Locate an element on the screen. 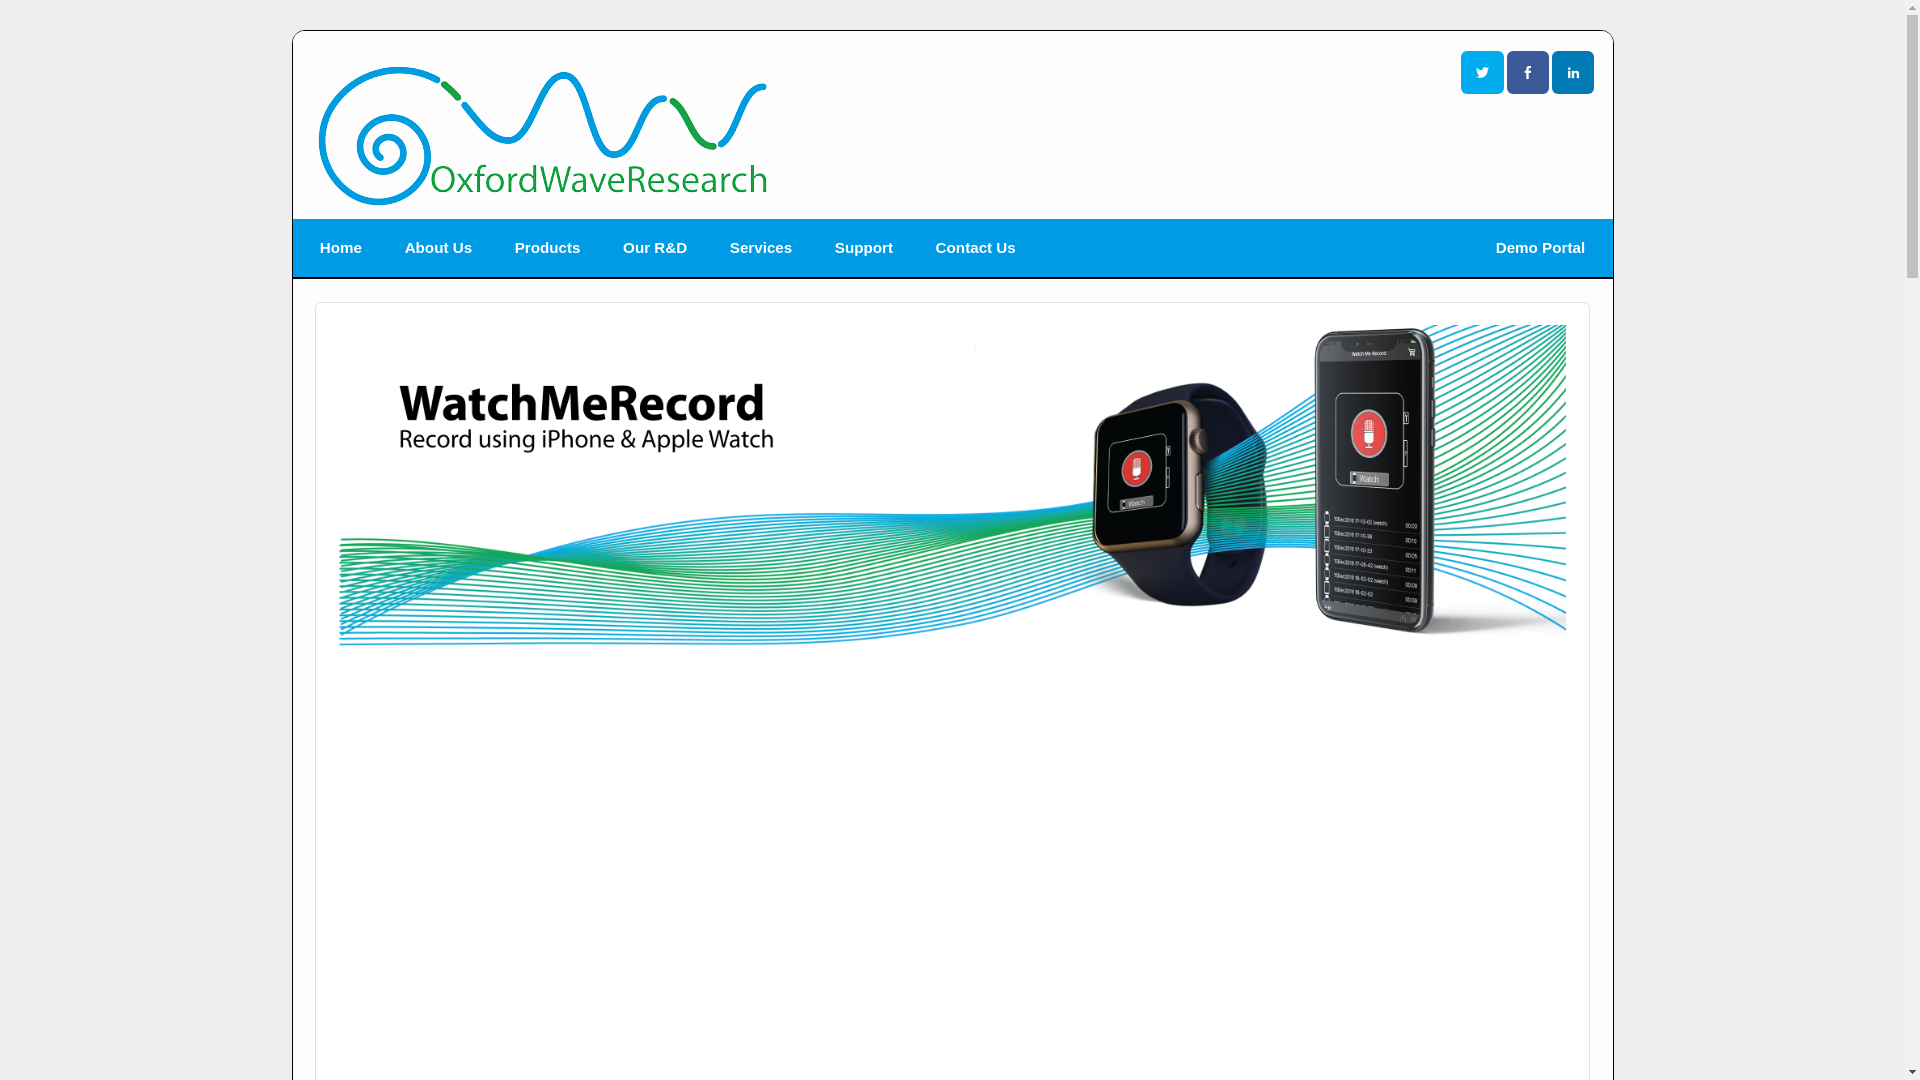 The image size is (1920, 1080). Products is located at coordinates (546, 248).